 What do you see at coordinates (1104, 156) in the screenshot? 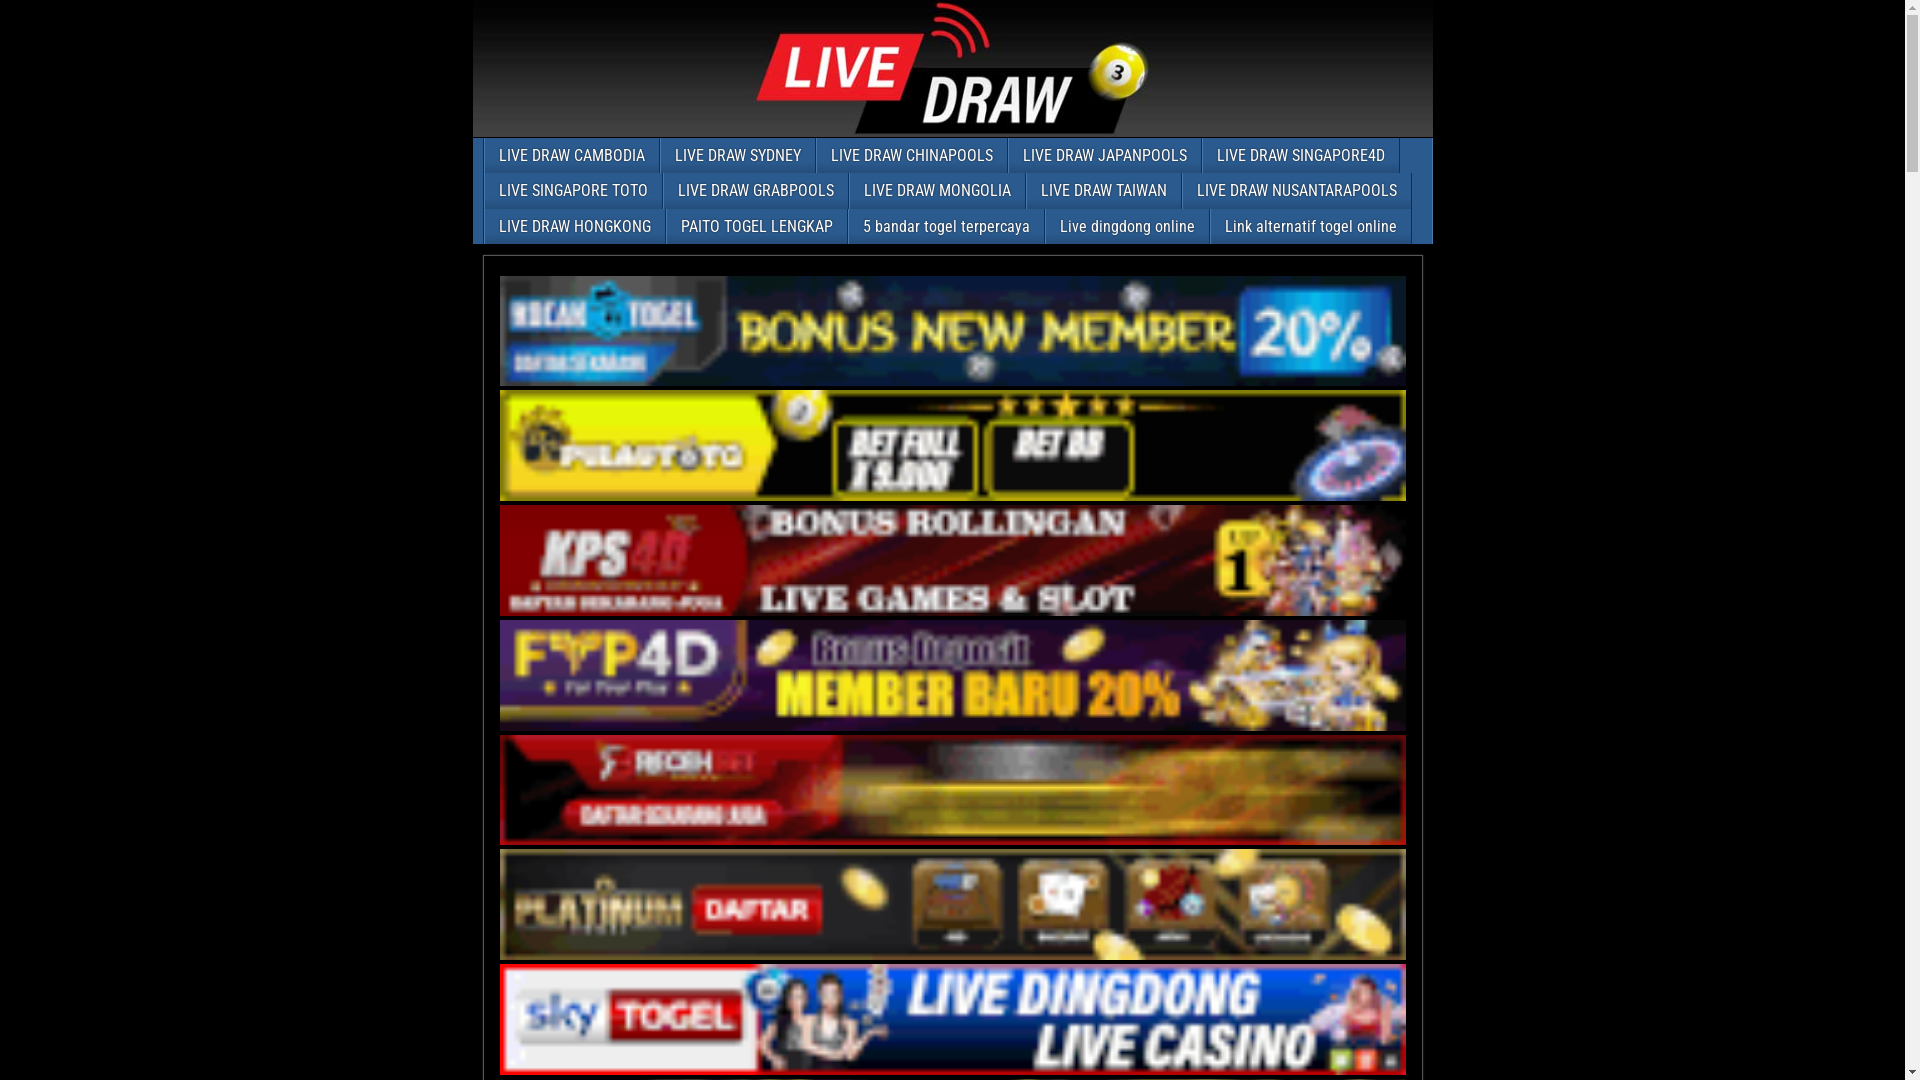
I see `LIVE DRAW JAPANPOOLS` at bounding box center [1104, 156].